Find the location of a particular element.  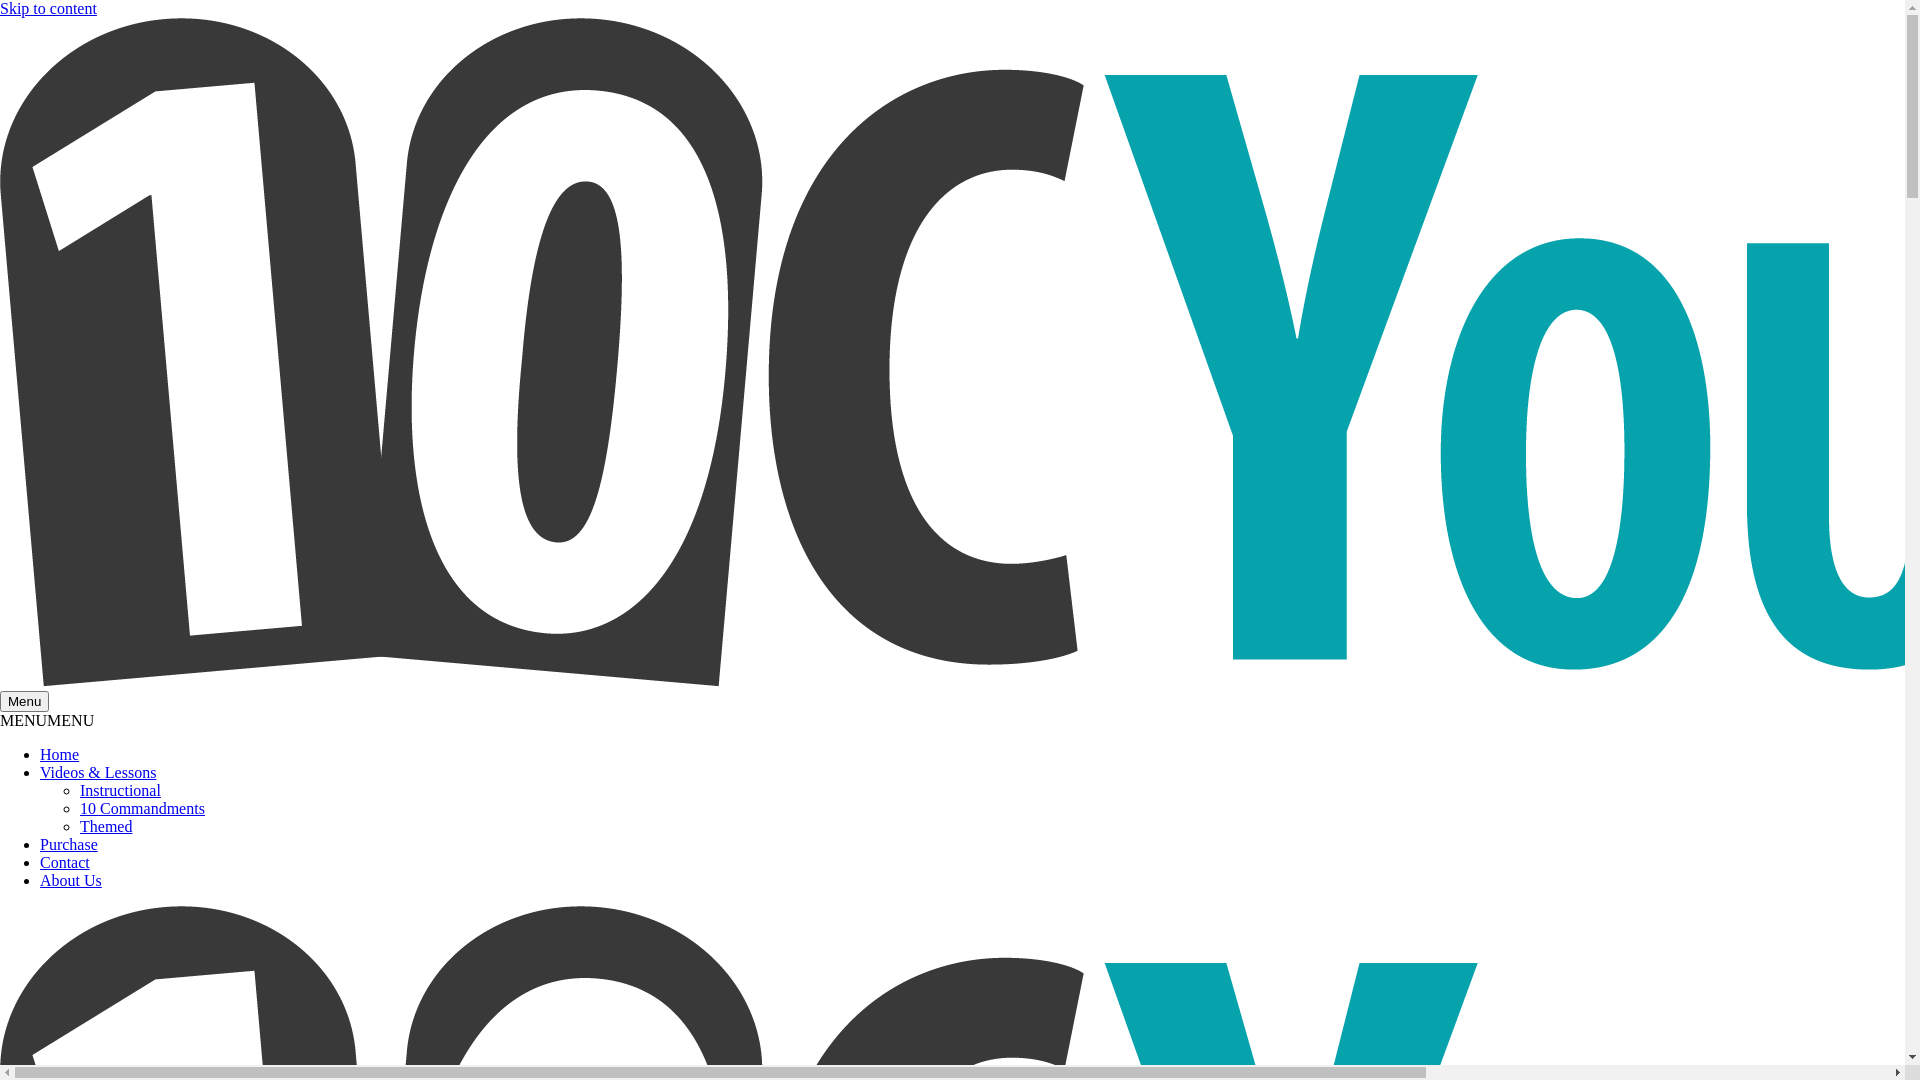

Videos & Lessons is located at coordinates (98, 772).